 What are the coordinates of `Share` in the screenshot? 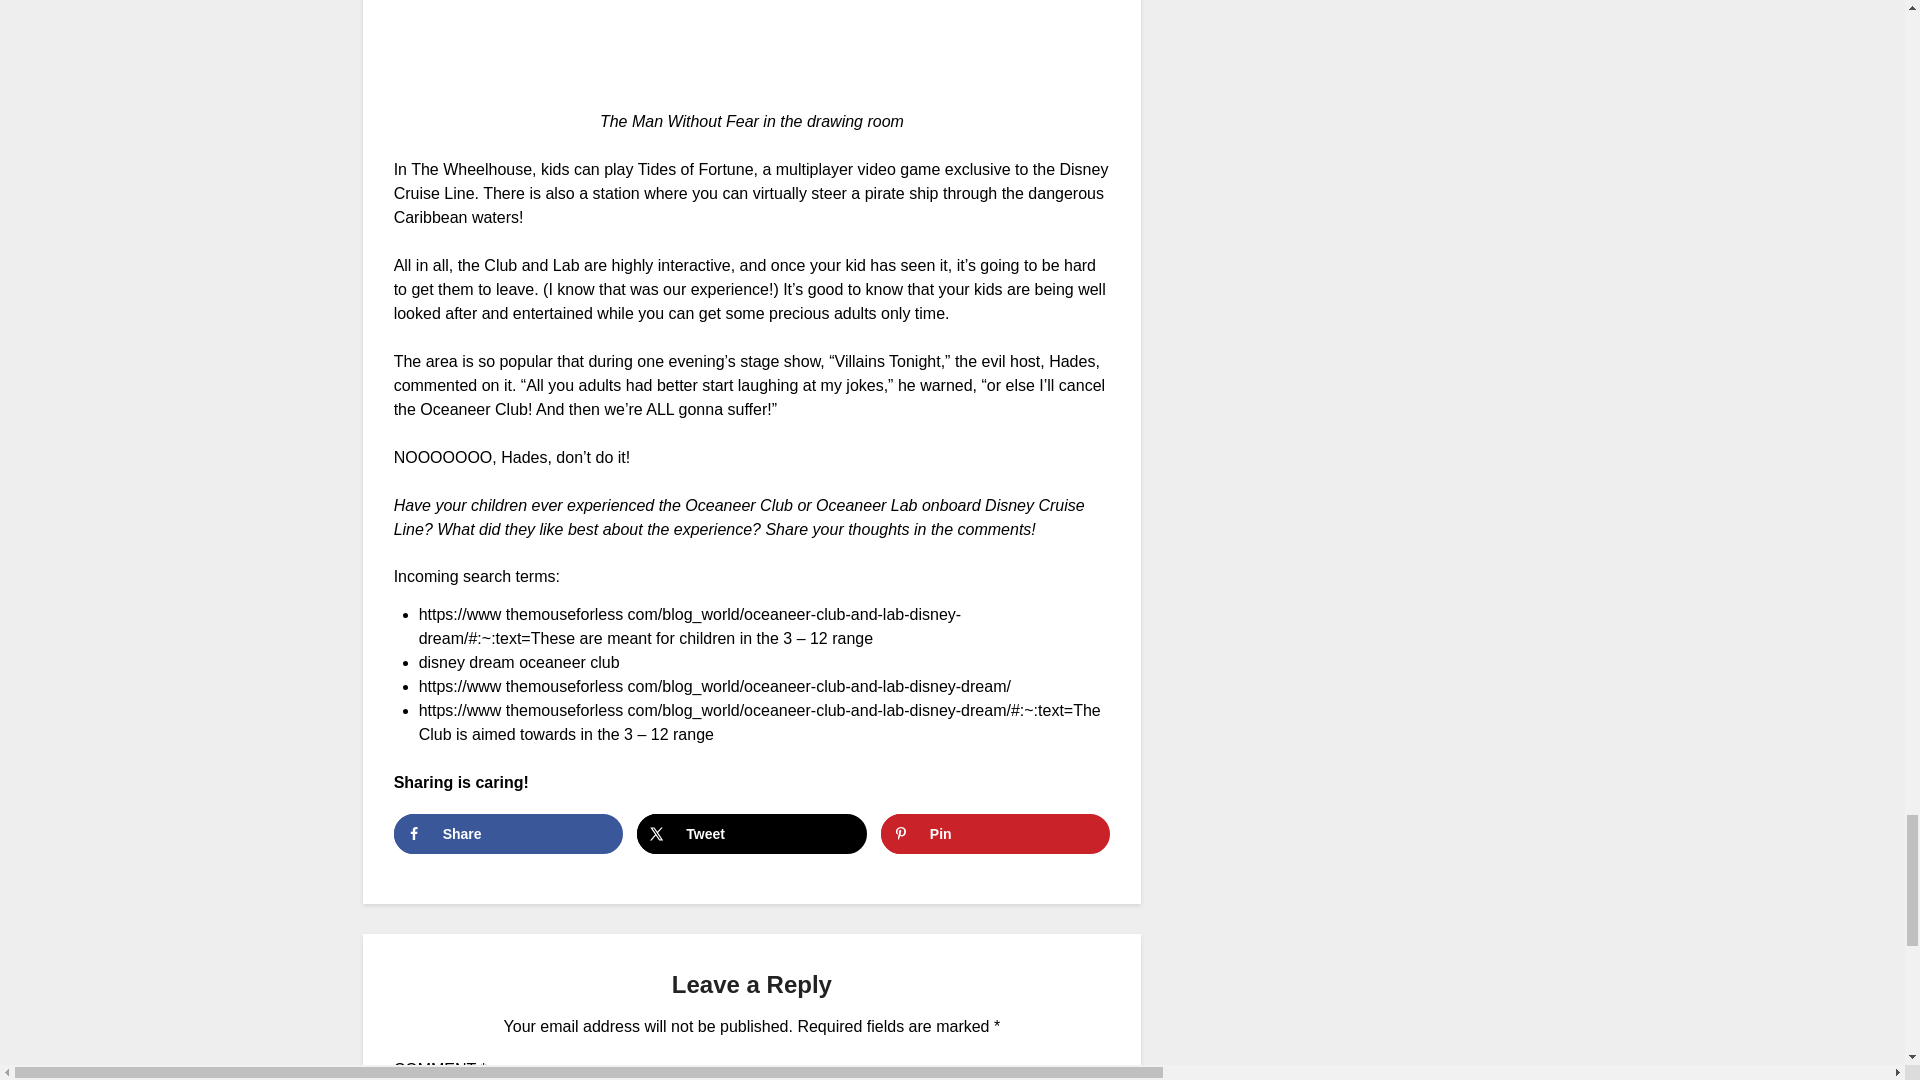 It's located at (508, 834).